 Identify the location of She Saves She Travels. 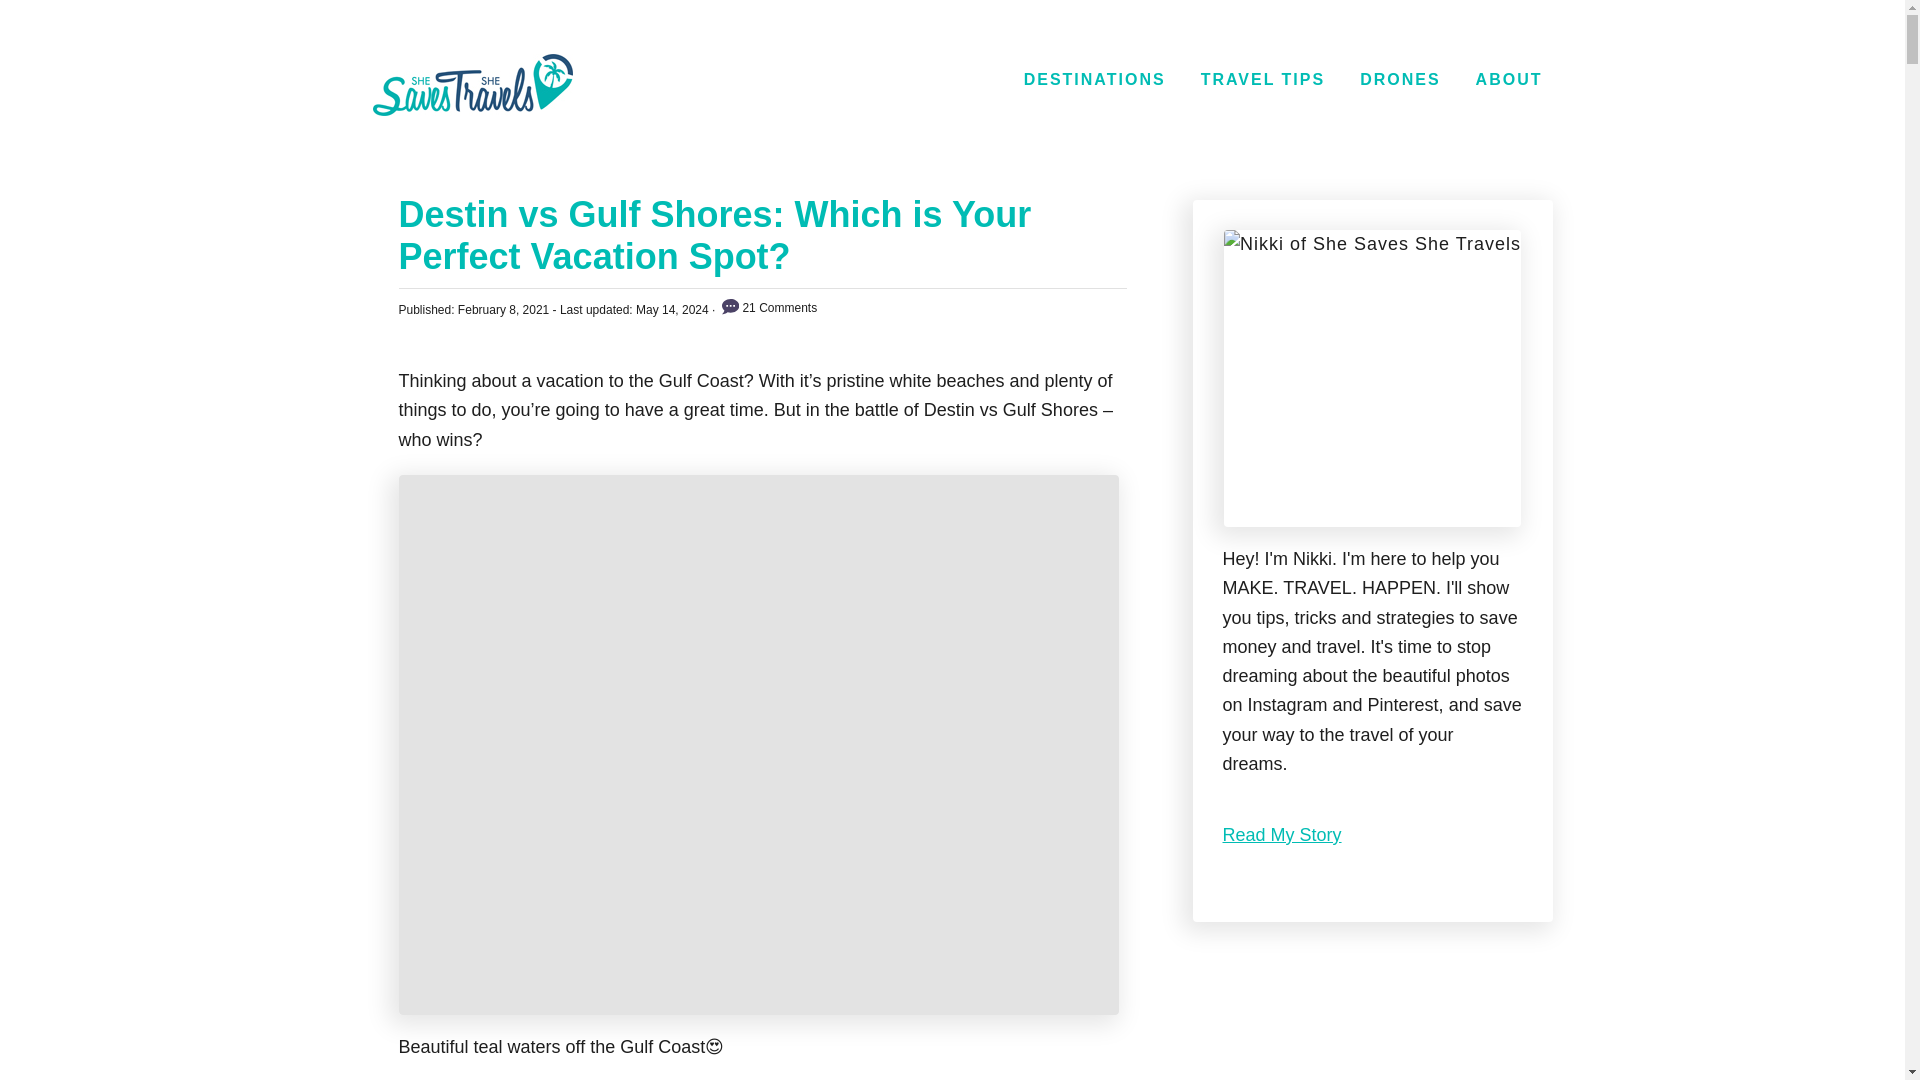
(472, 84).